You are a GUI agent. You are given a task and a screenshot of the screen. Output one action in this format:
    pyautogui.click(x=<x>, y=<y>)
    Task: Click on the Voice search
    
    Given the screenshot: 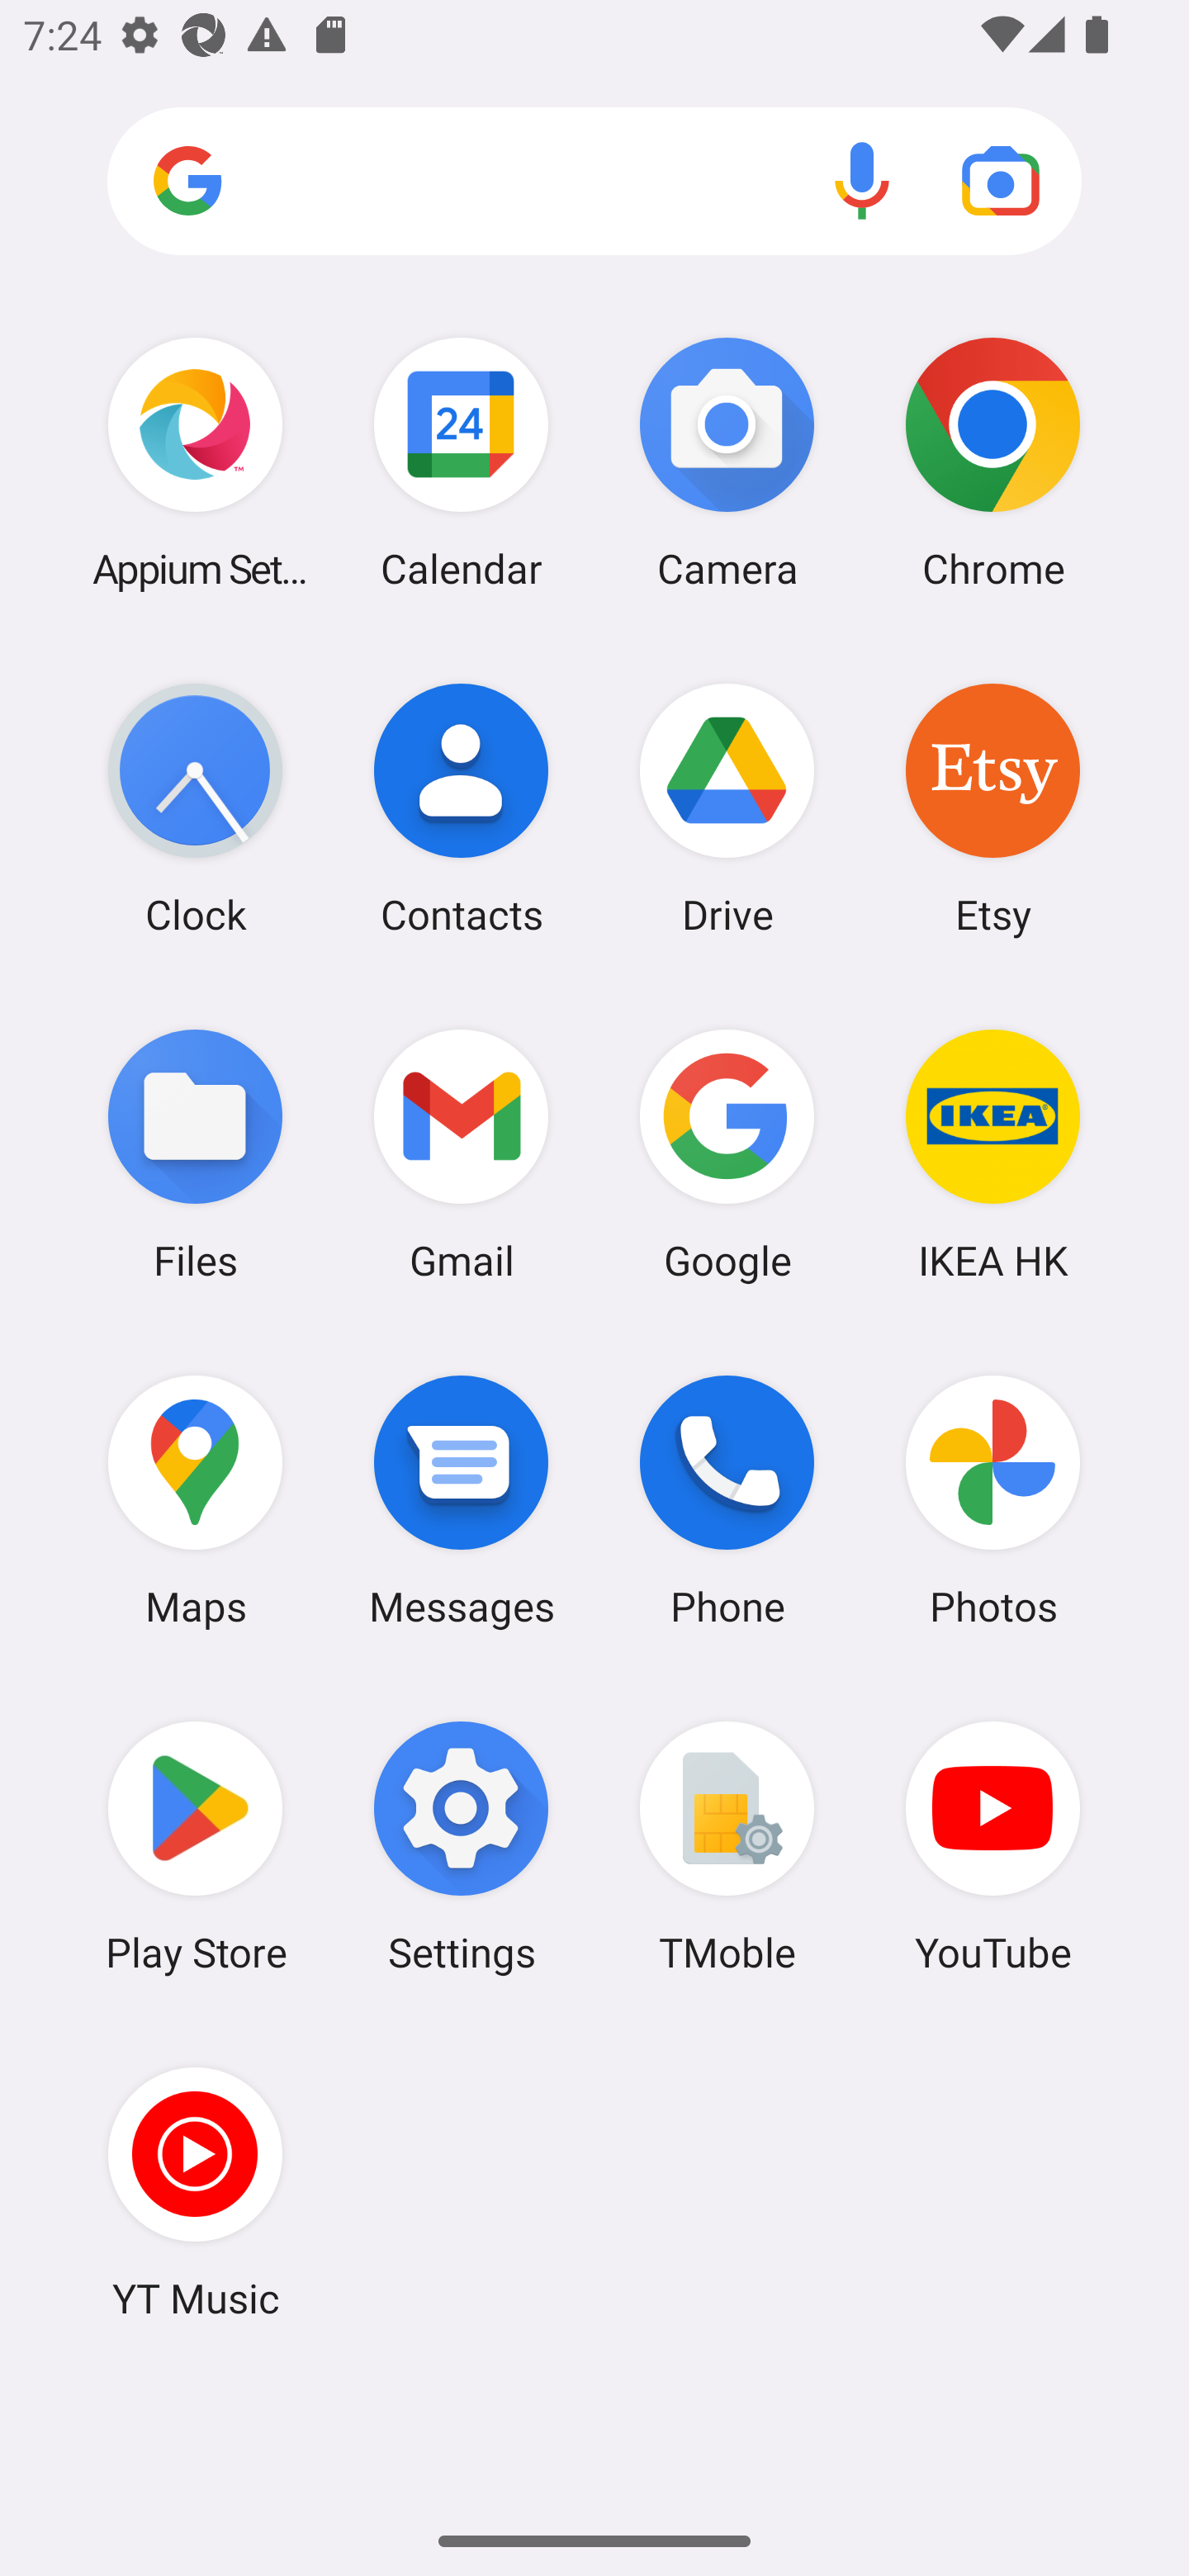 What is the action you would take?
    pyautogui.click(x=862, y=180)
    